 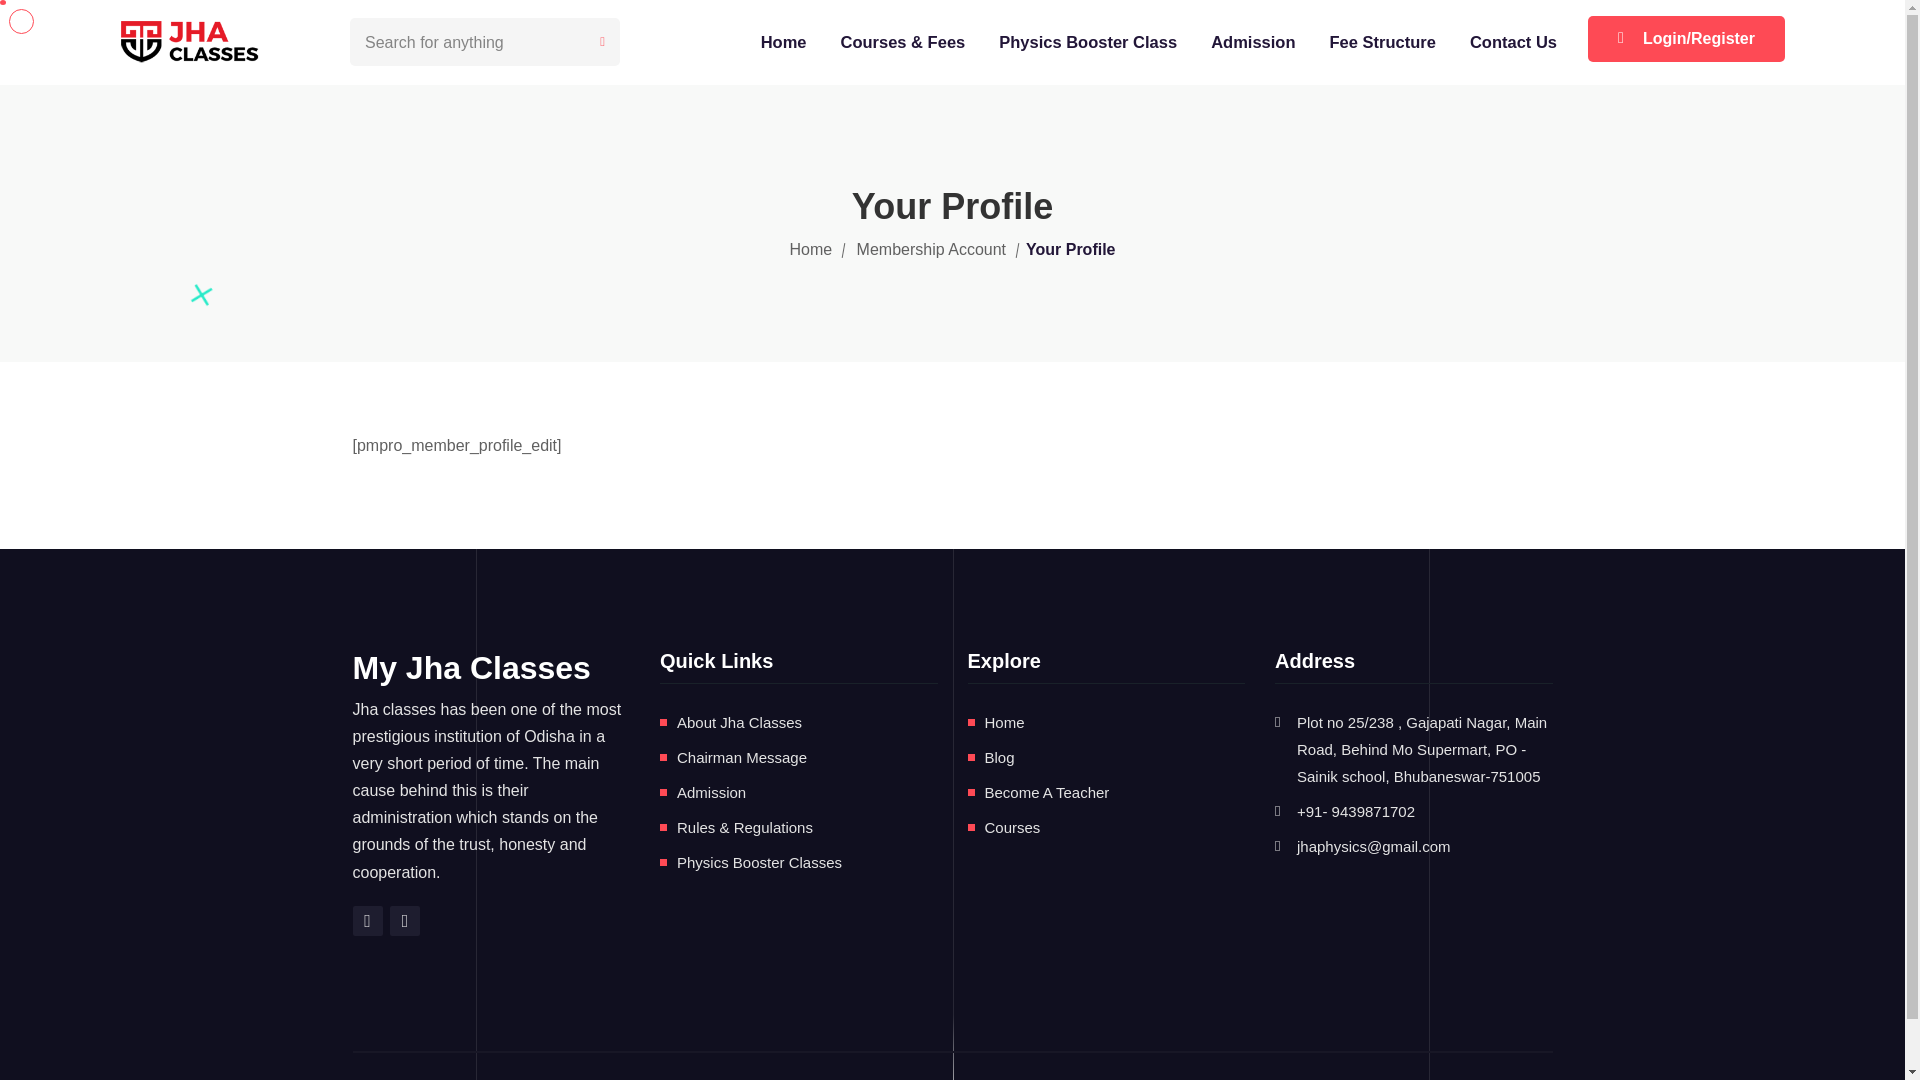 I want to click on Home, so click(x=1003, y=722).